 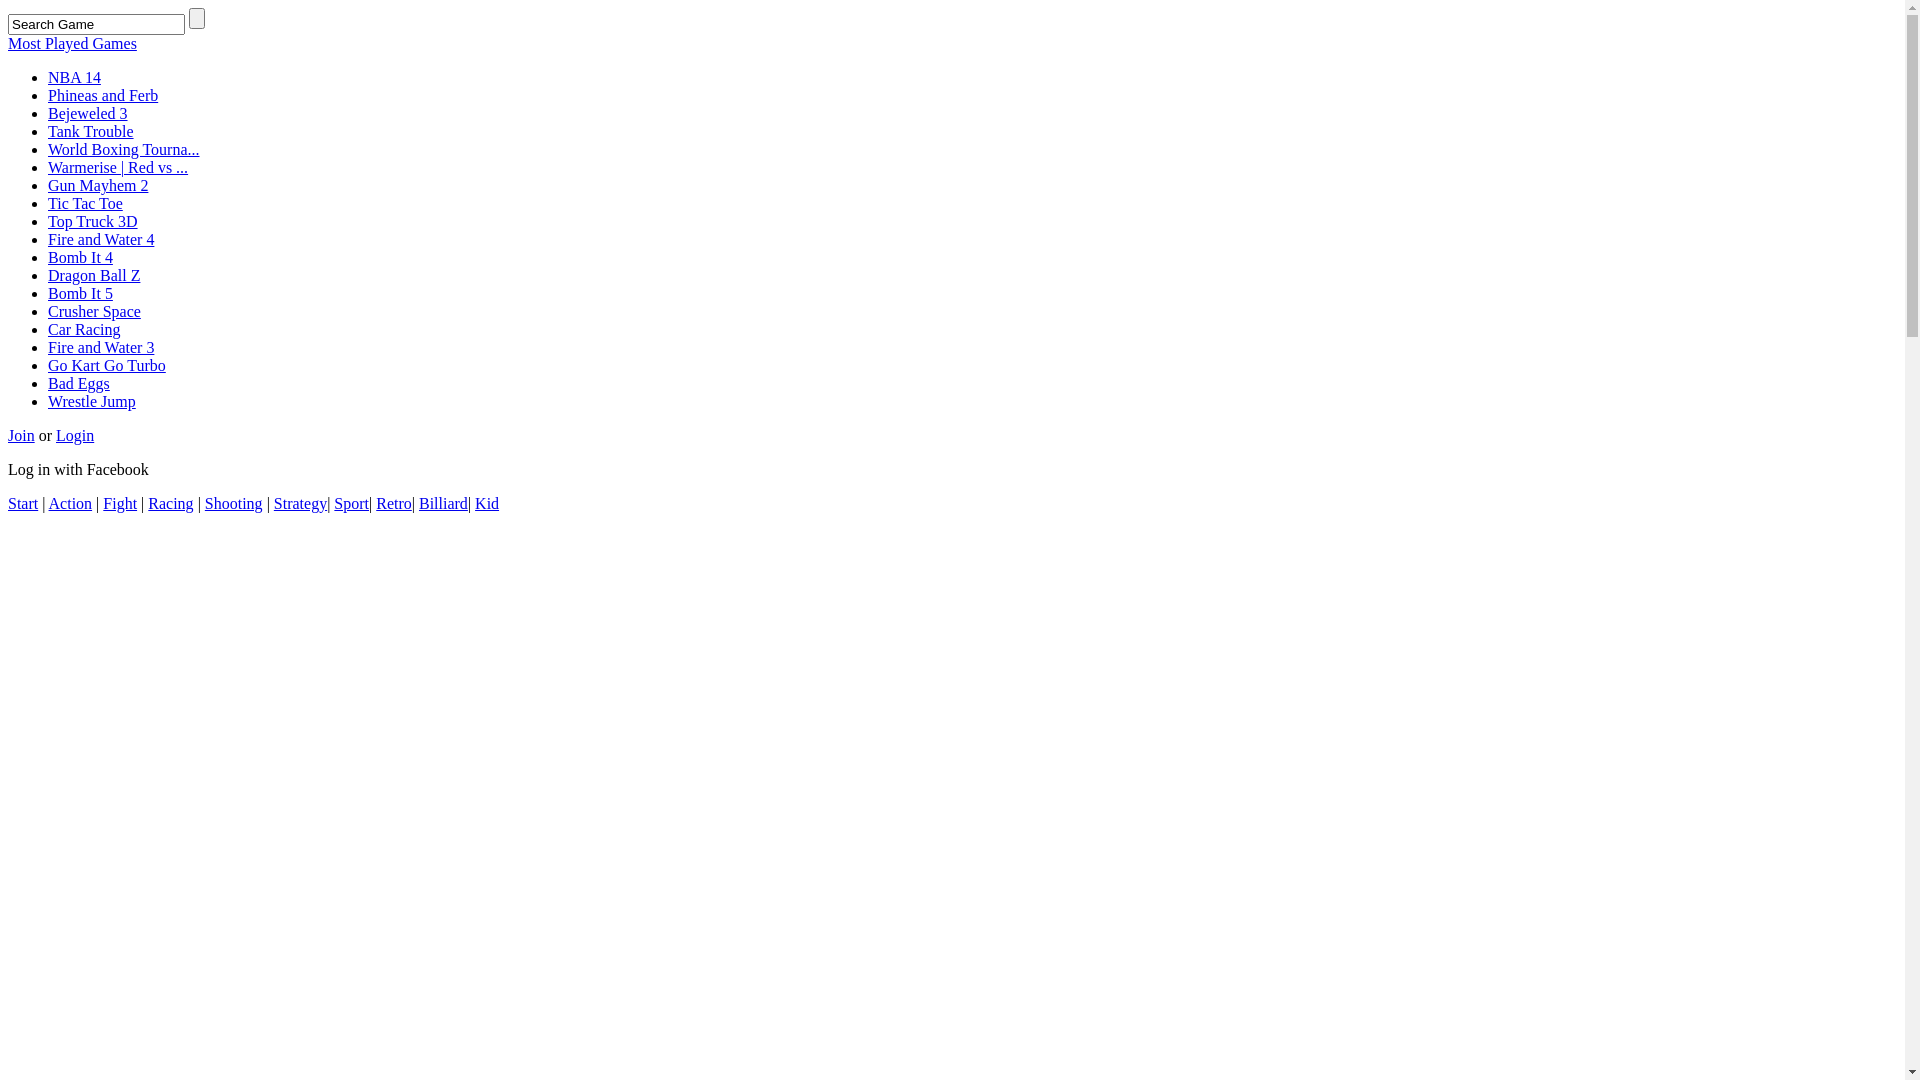 I want to click on Tic Tac Toe, so click(x=85, y=204).